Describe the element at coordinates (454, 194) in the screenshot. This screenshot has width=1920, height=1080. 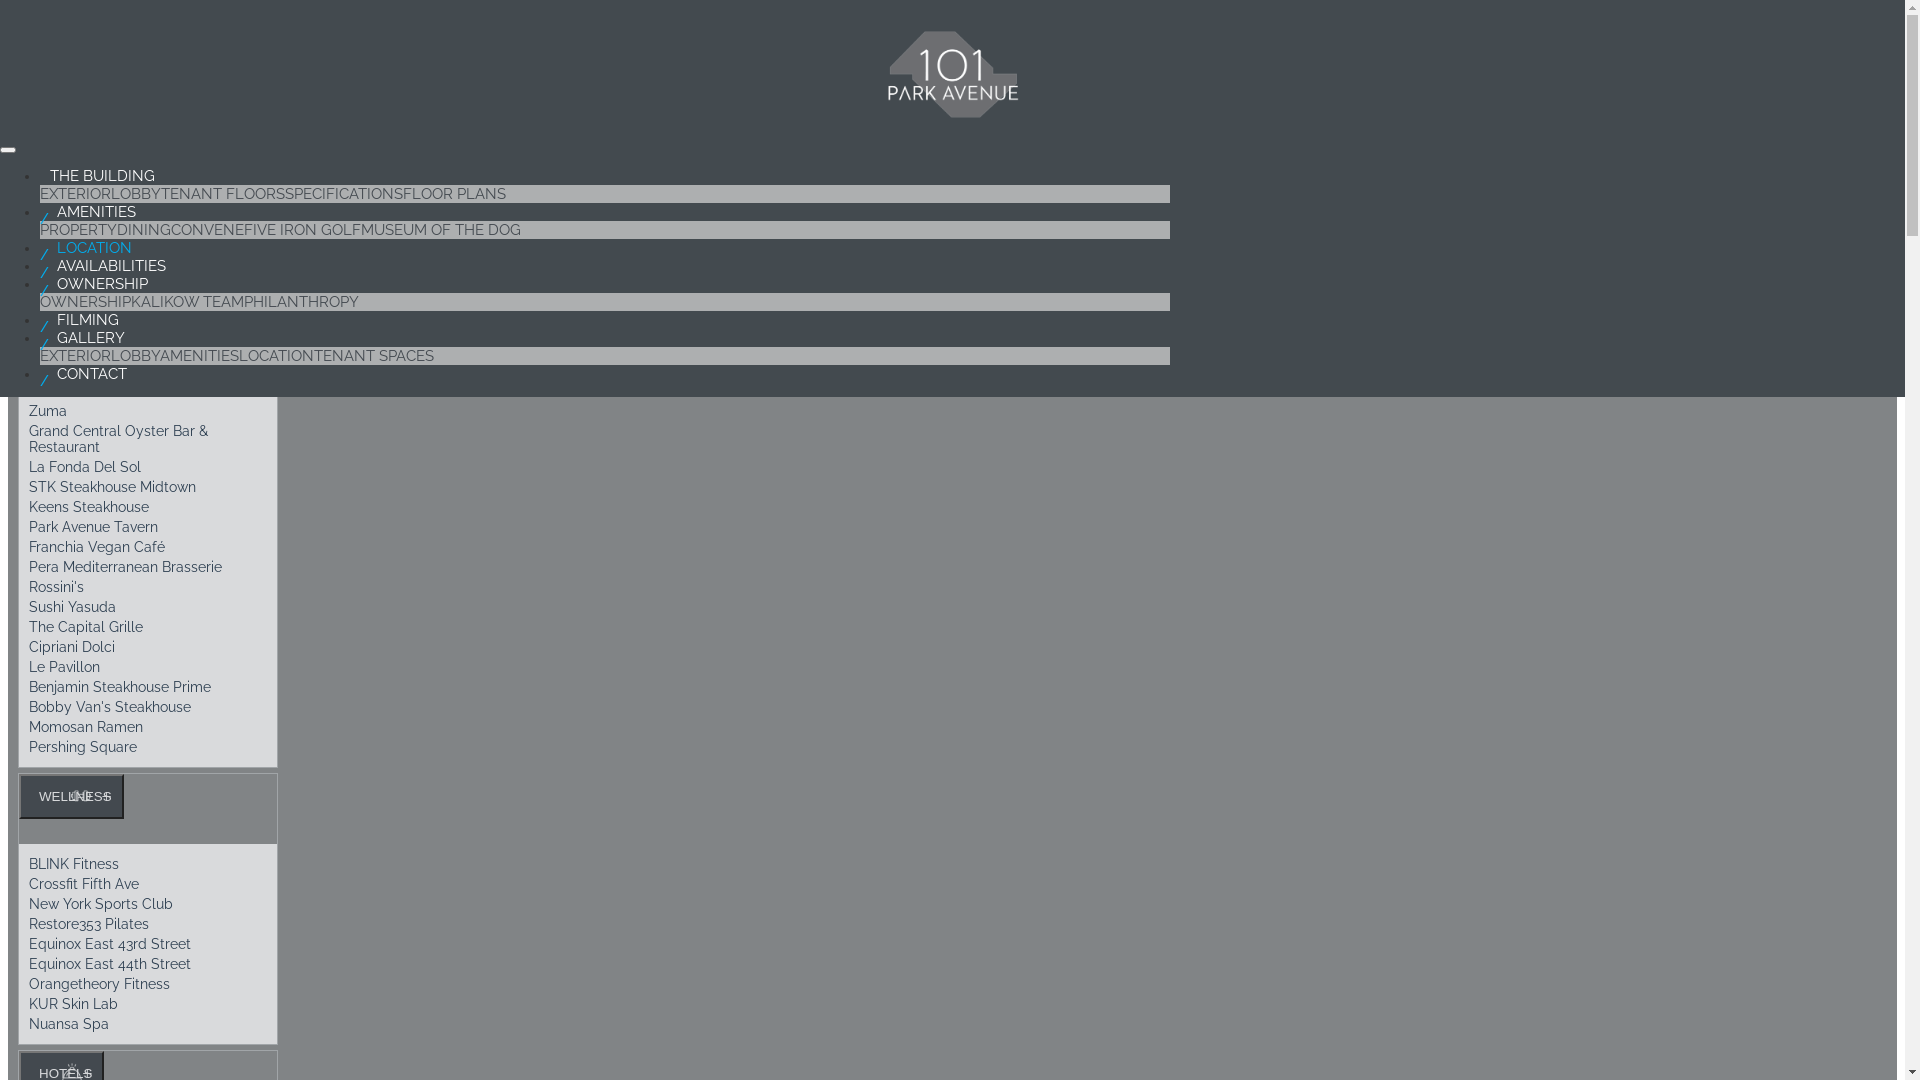
I see `FLOOR PLANS` at that location.